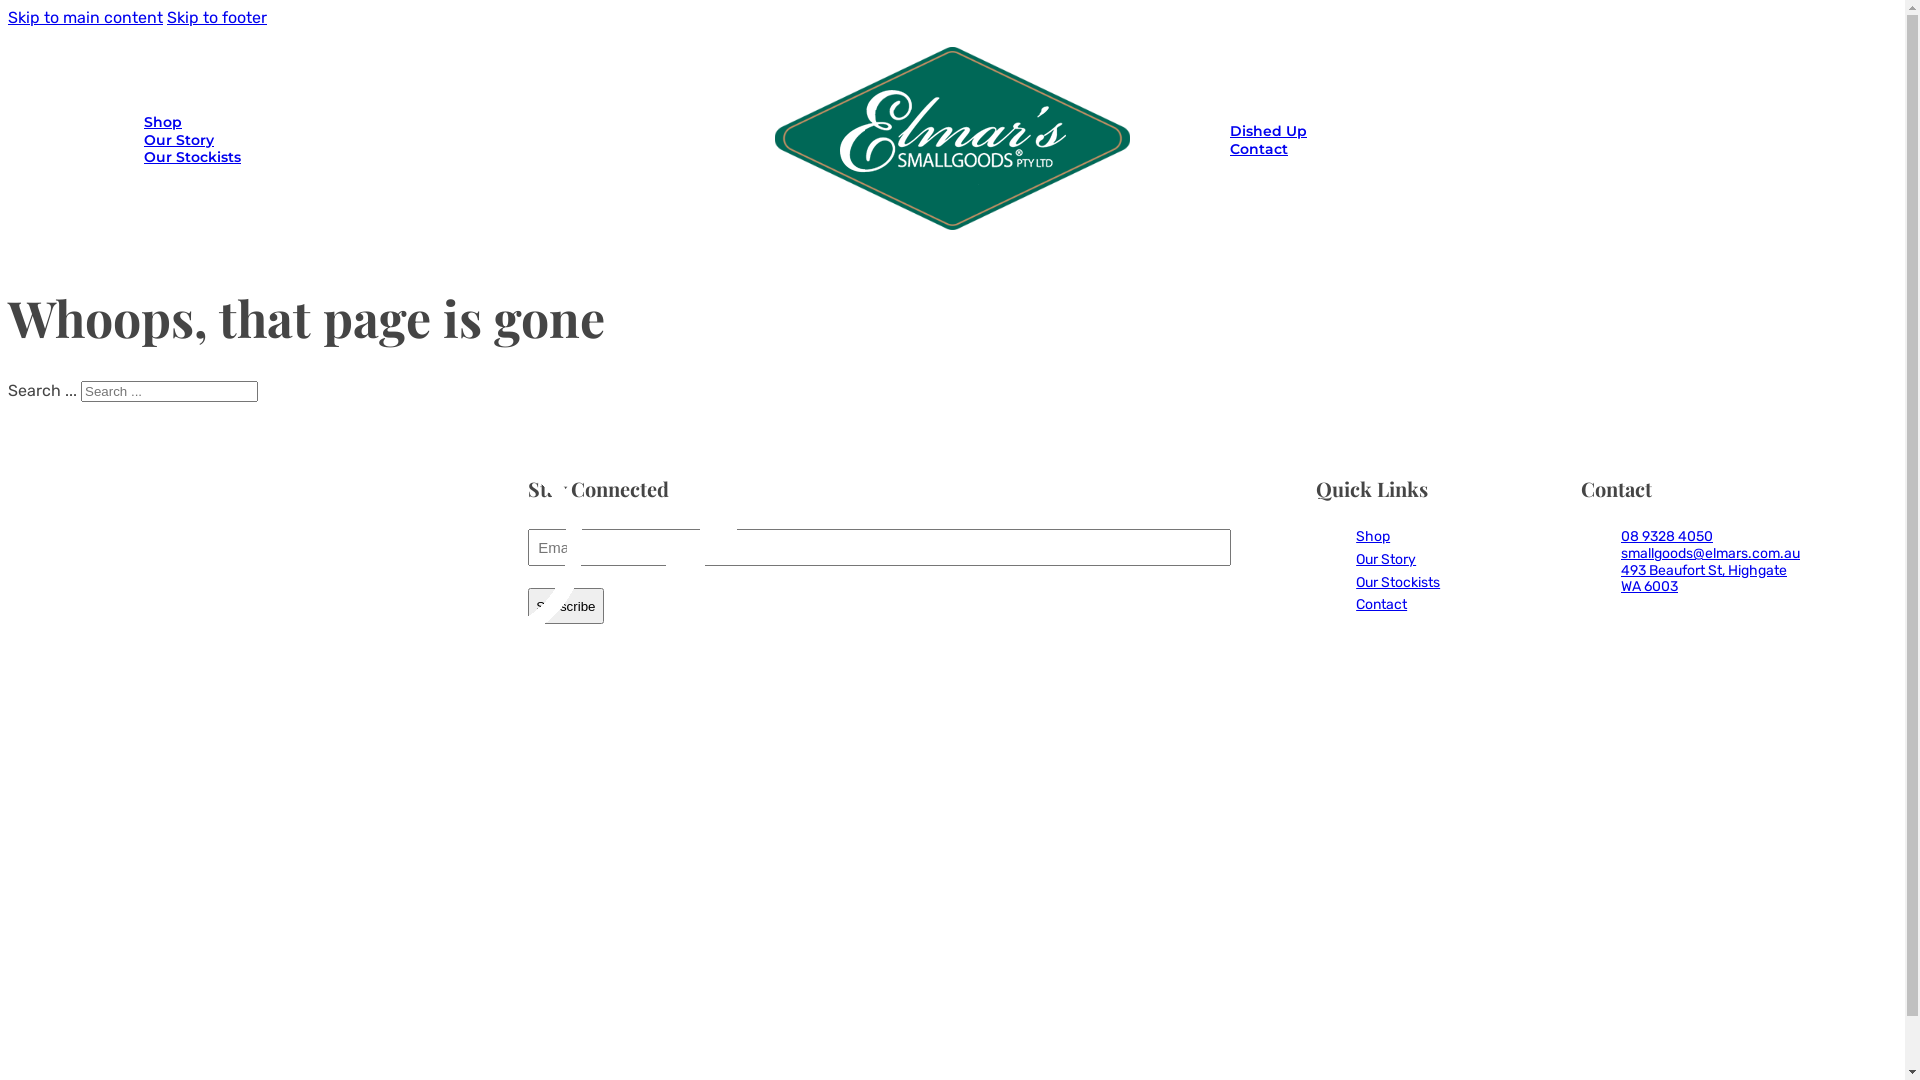  Describe the element at coordinates (1382, 604) in the screenshot. I see `Contact` at that location.